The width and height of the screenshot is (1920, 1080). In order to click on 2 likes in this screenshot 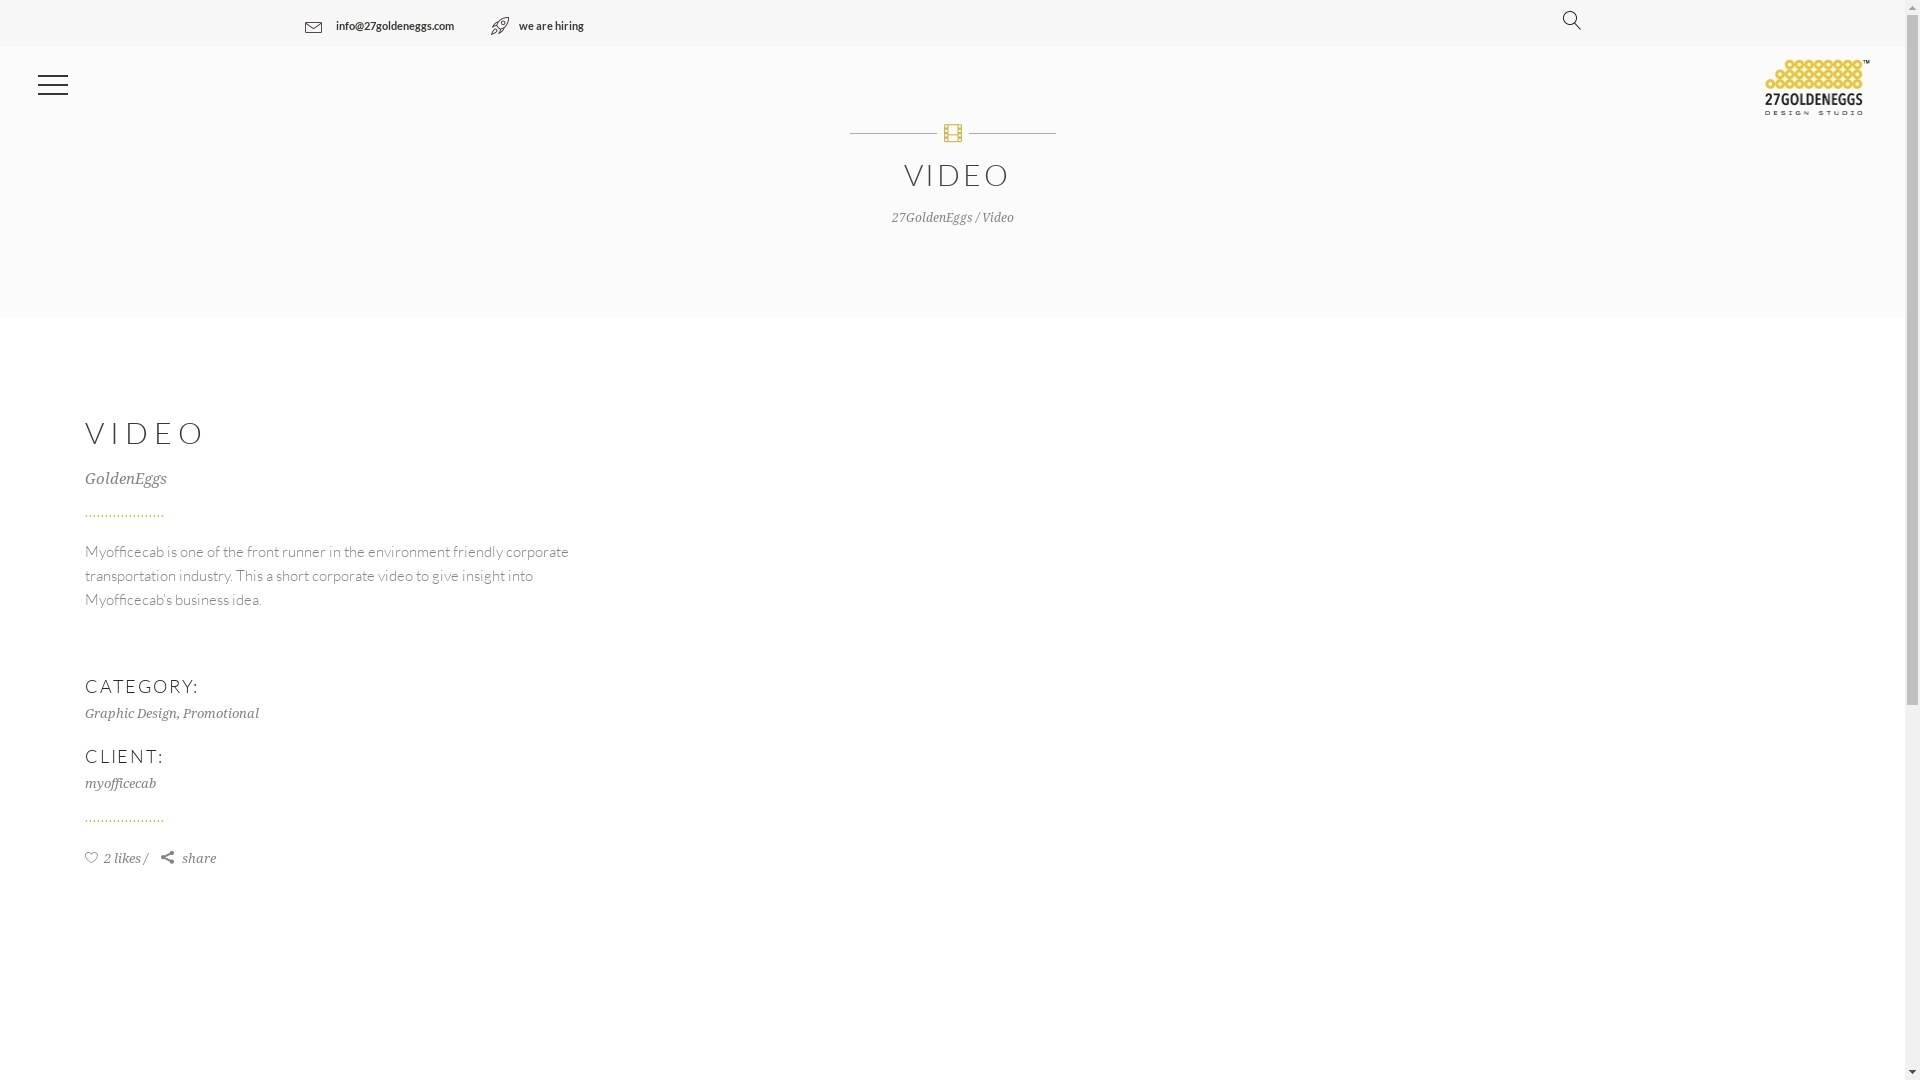, I will do `click(116, 858)`.